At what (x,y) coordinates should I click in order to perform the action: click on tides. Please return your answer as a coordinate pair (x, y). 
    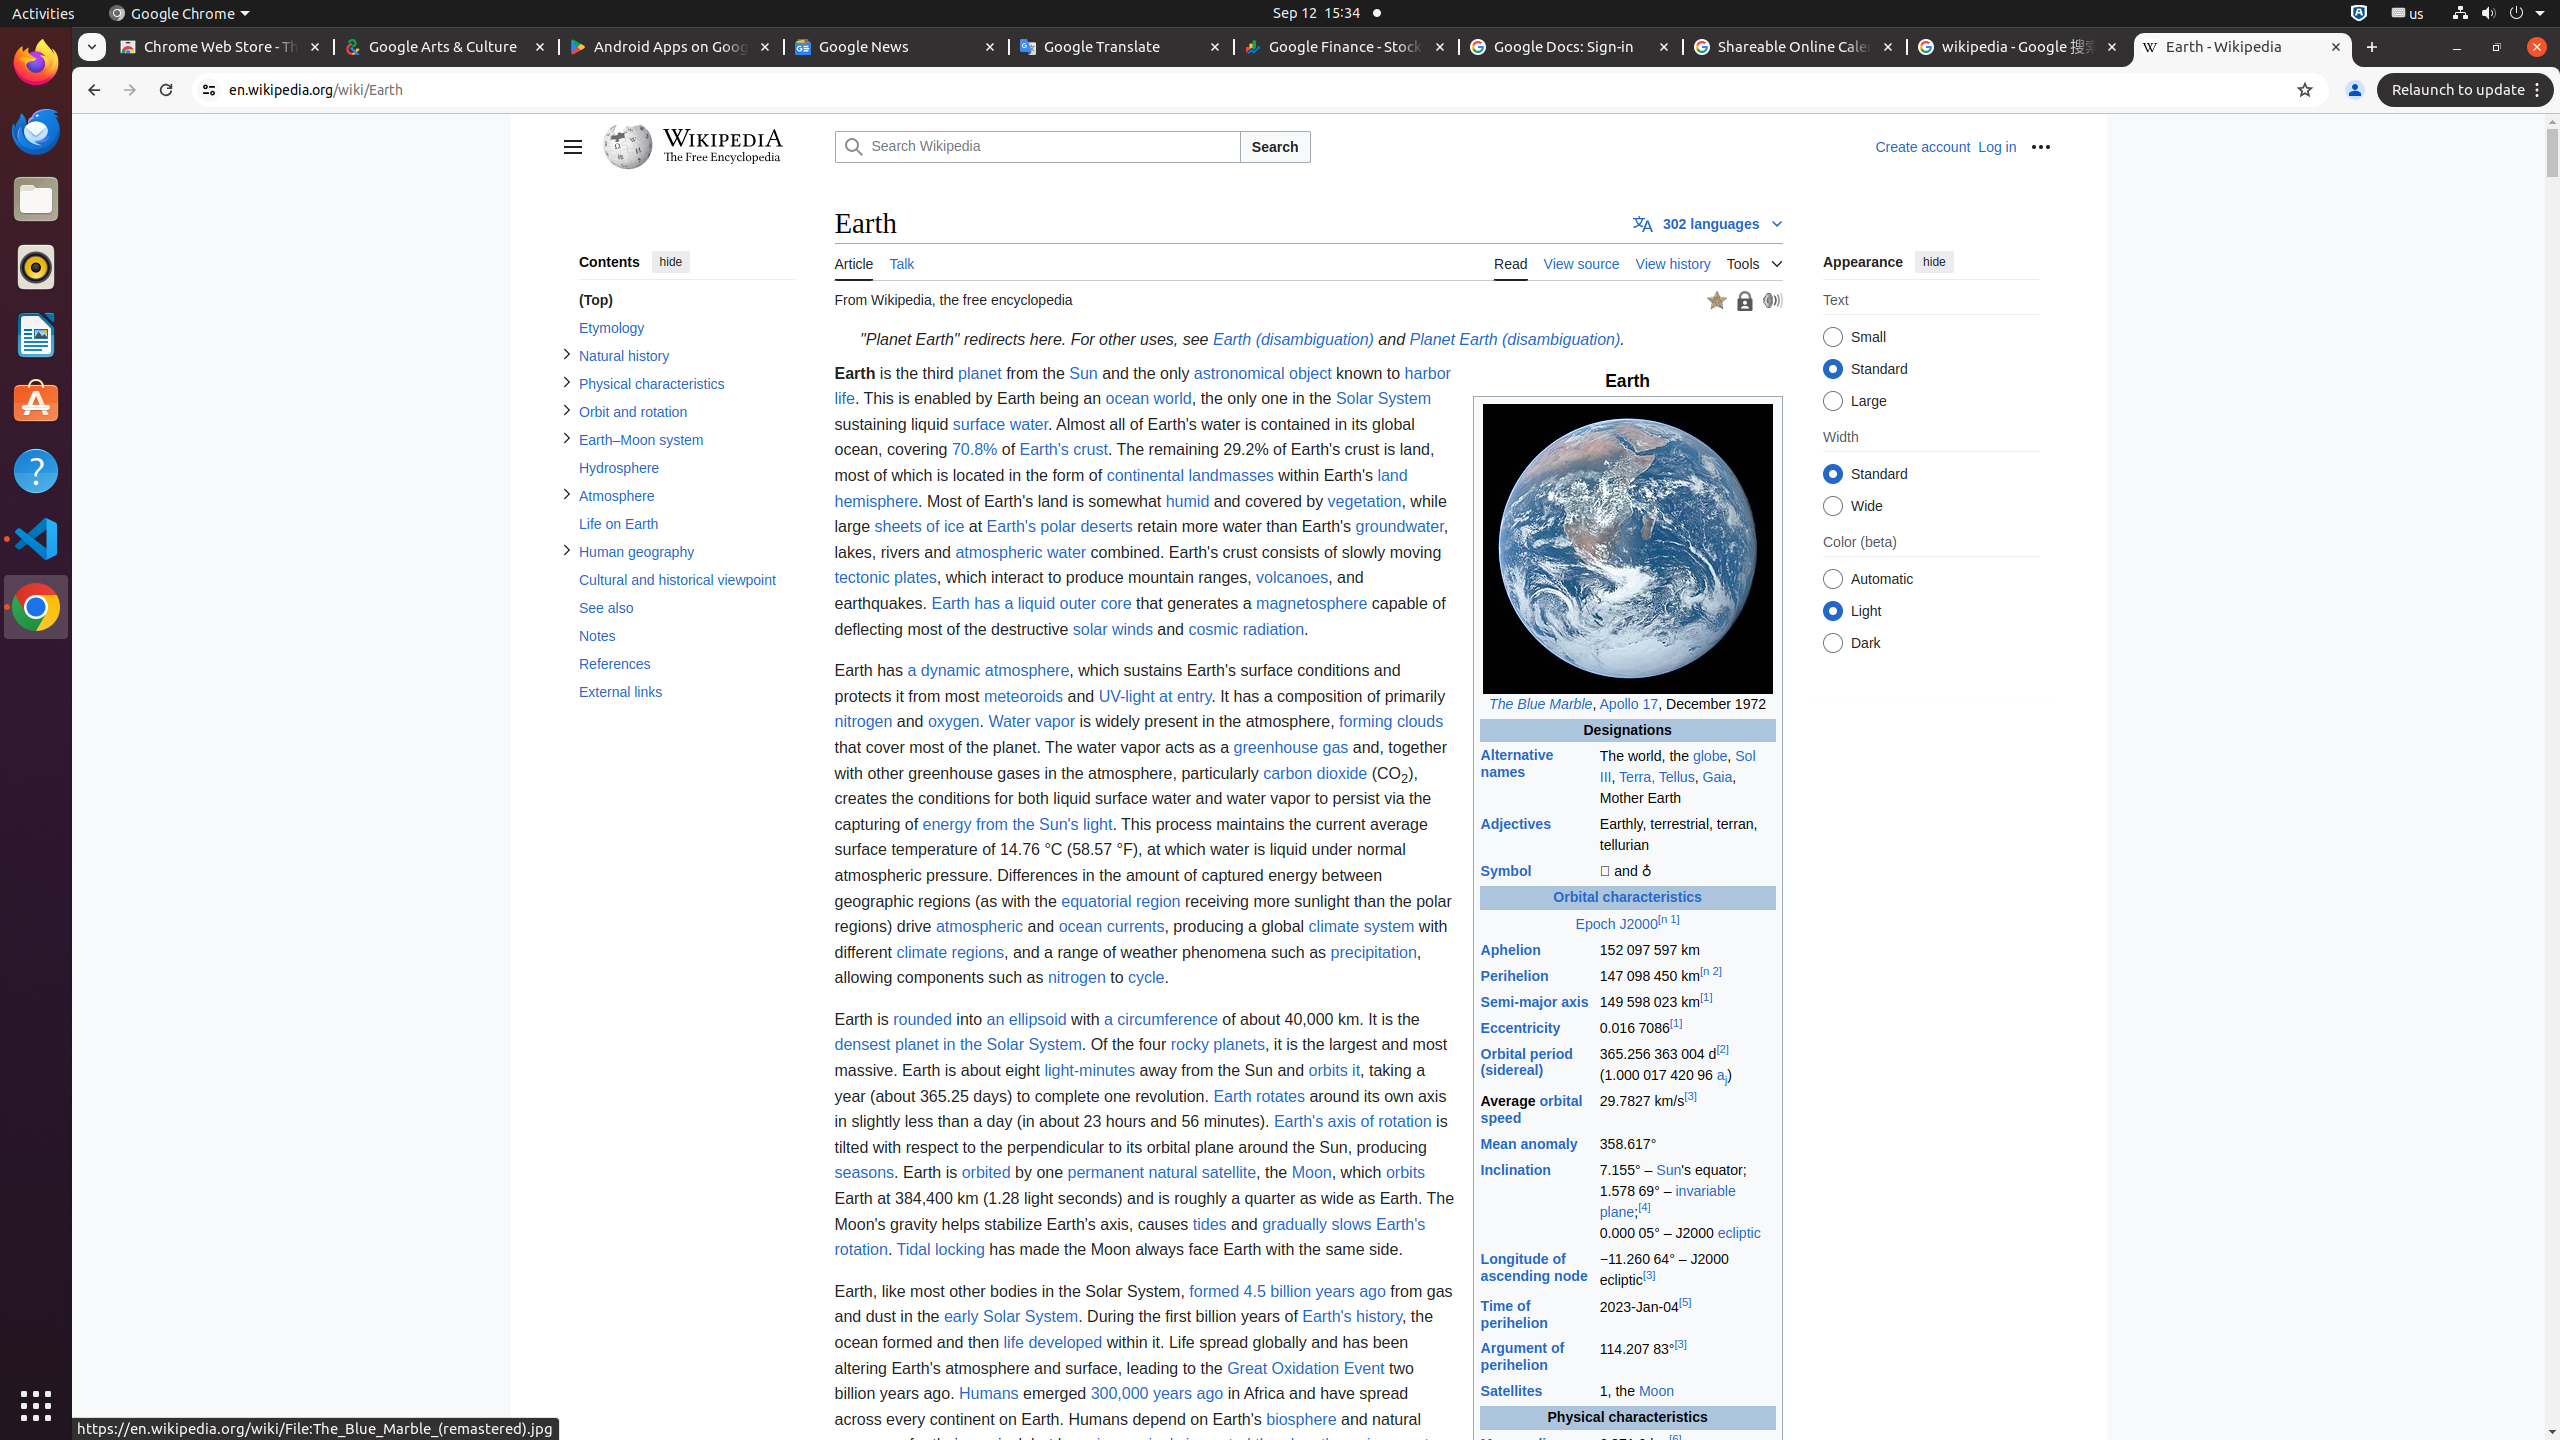
    Looking at the image, I should click on (1210, 1224).